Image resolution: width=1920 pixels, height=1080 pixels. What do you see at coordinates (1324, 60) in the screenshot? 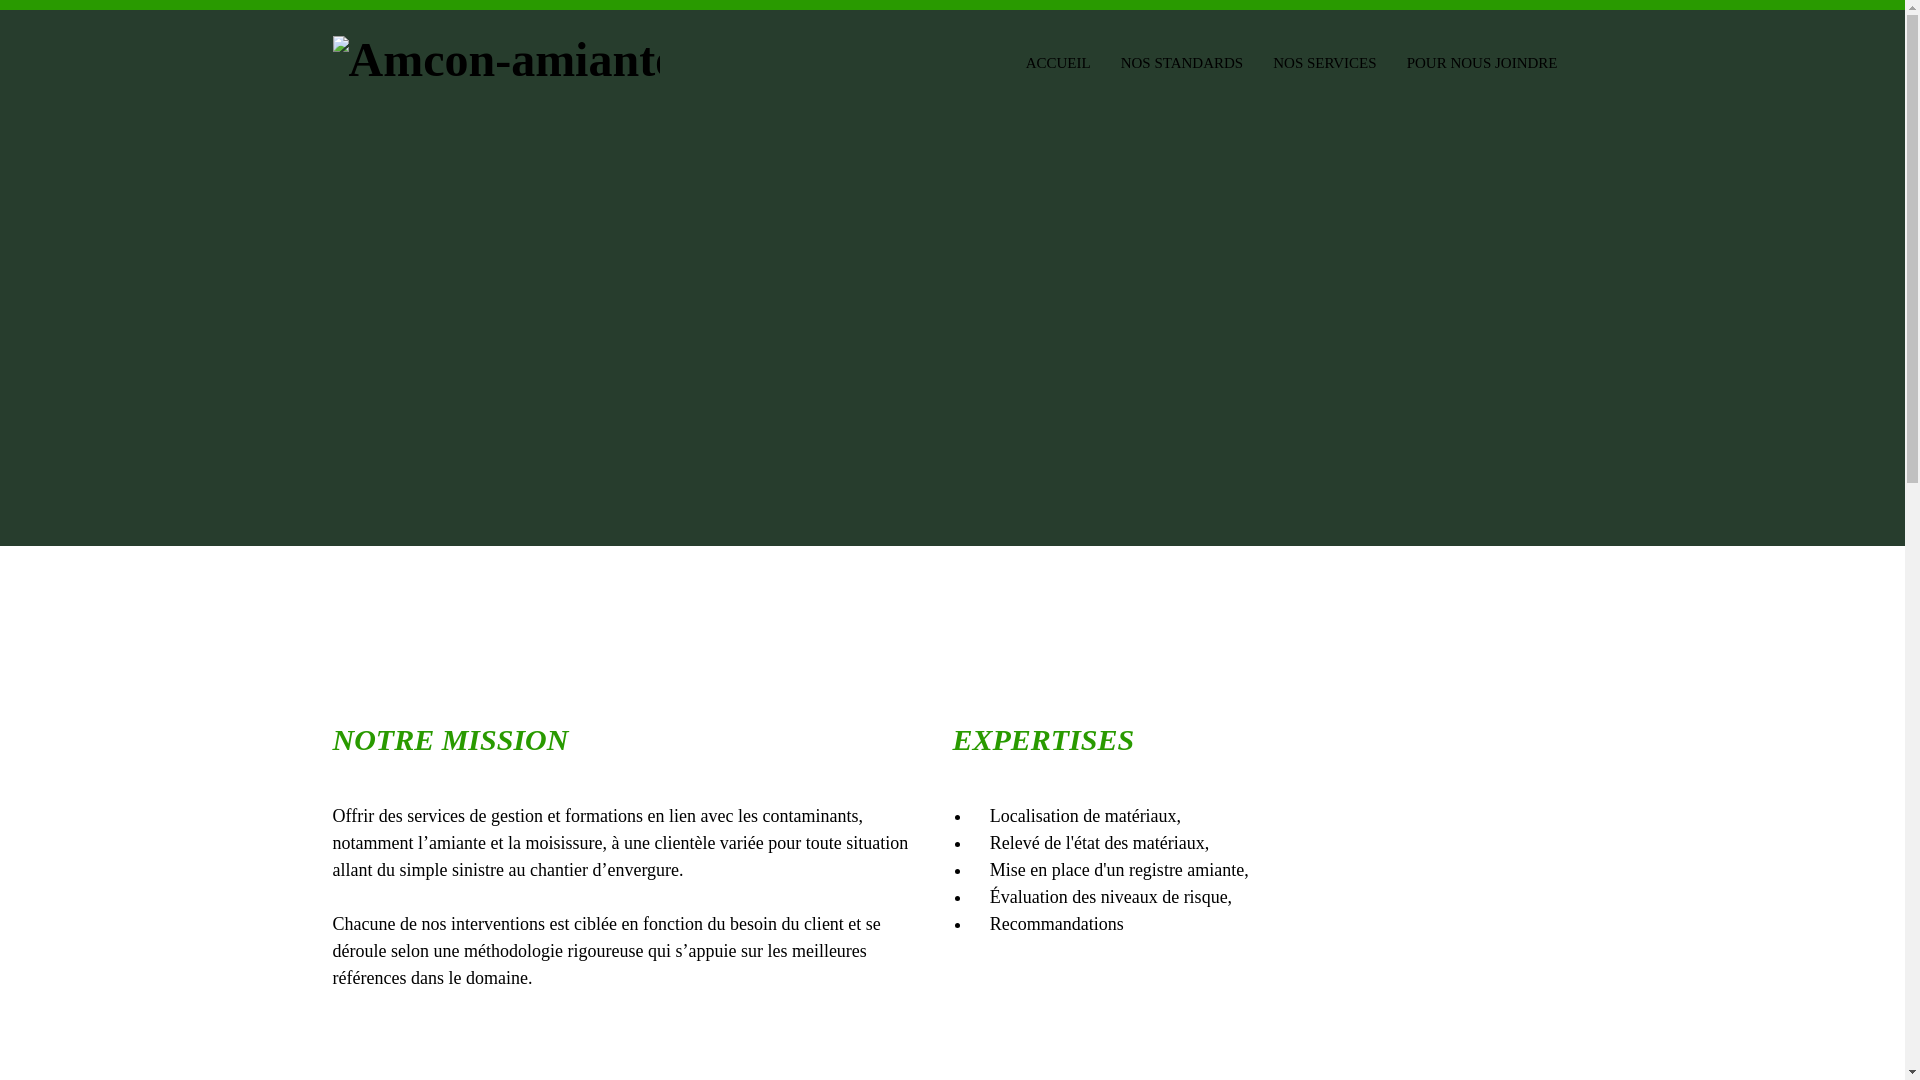
I see `NOS SERVICES` at bounding box center [1324, 60].